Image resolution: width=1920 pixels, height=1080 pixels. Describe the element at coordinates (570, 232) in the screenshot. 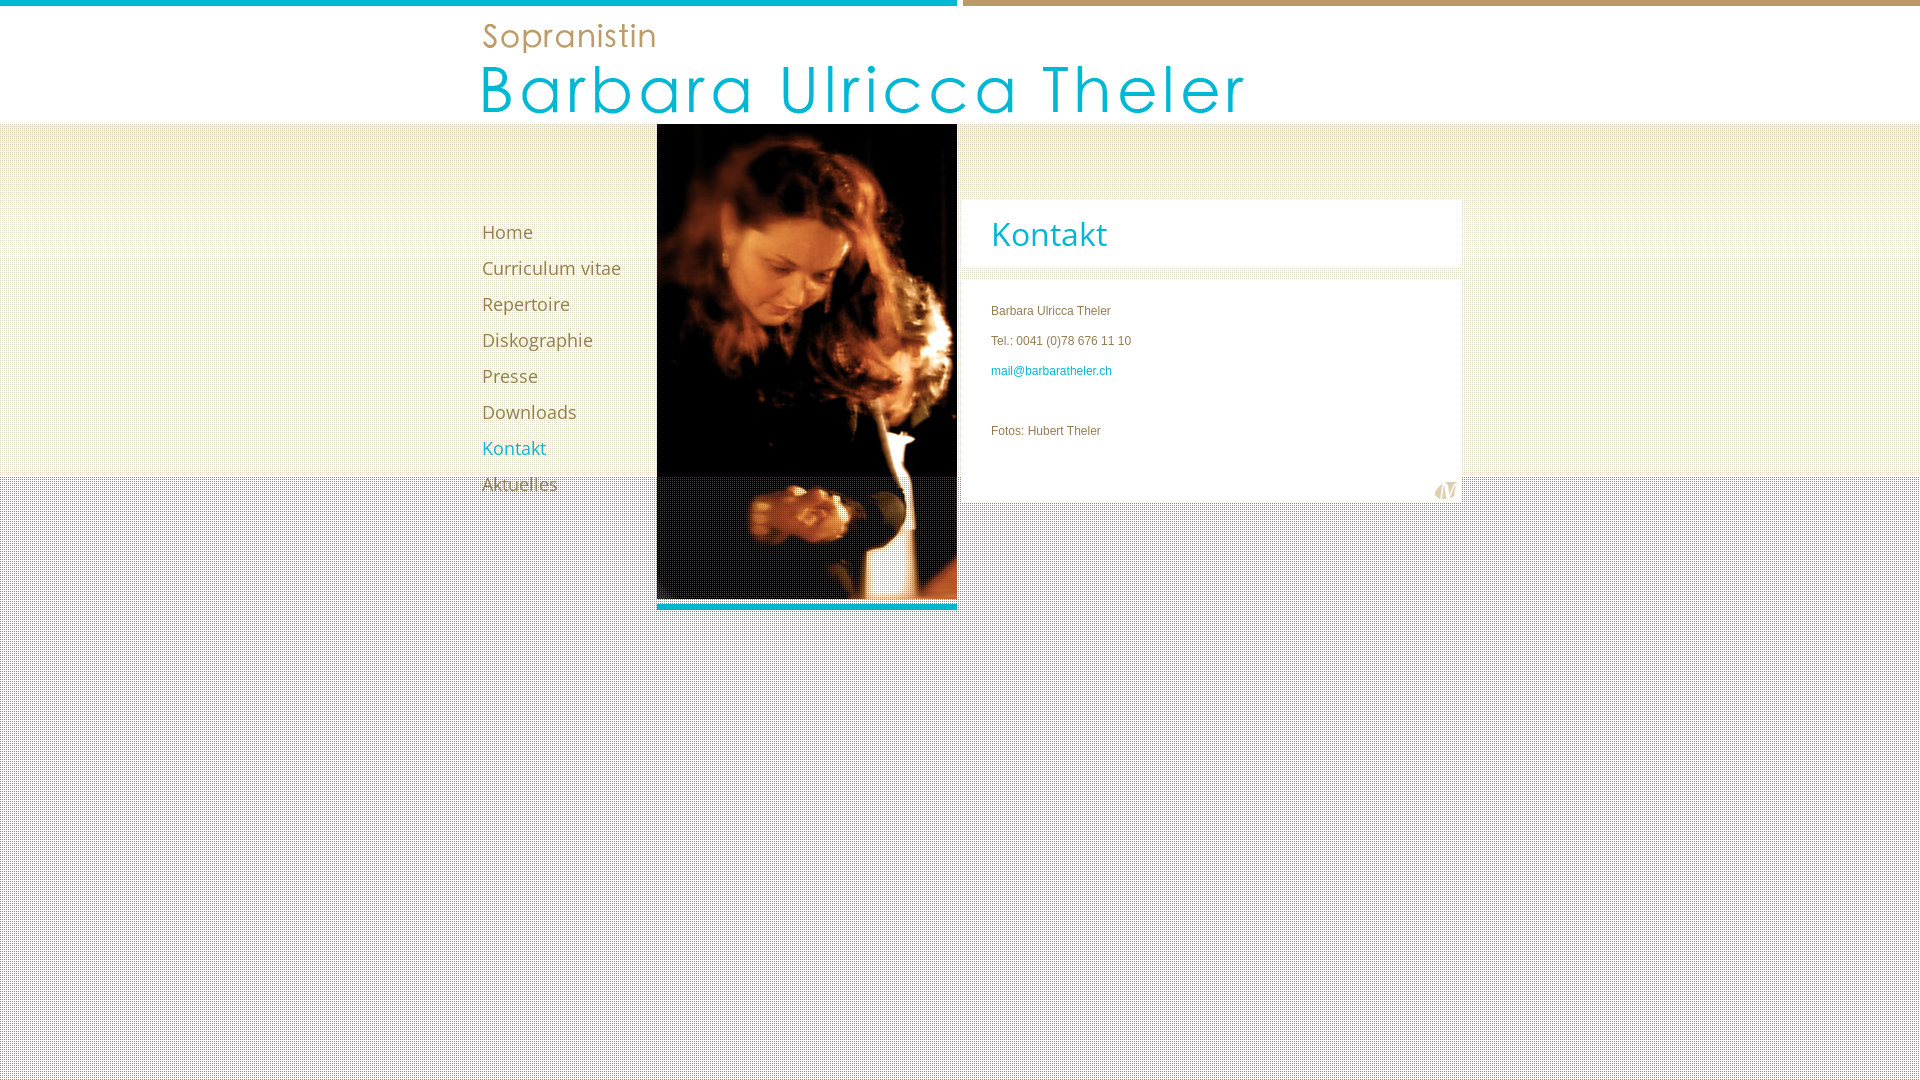

I see `Home` at that location.